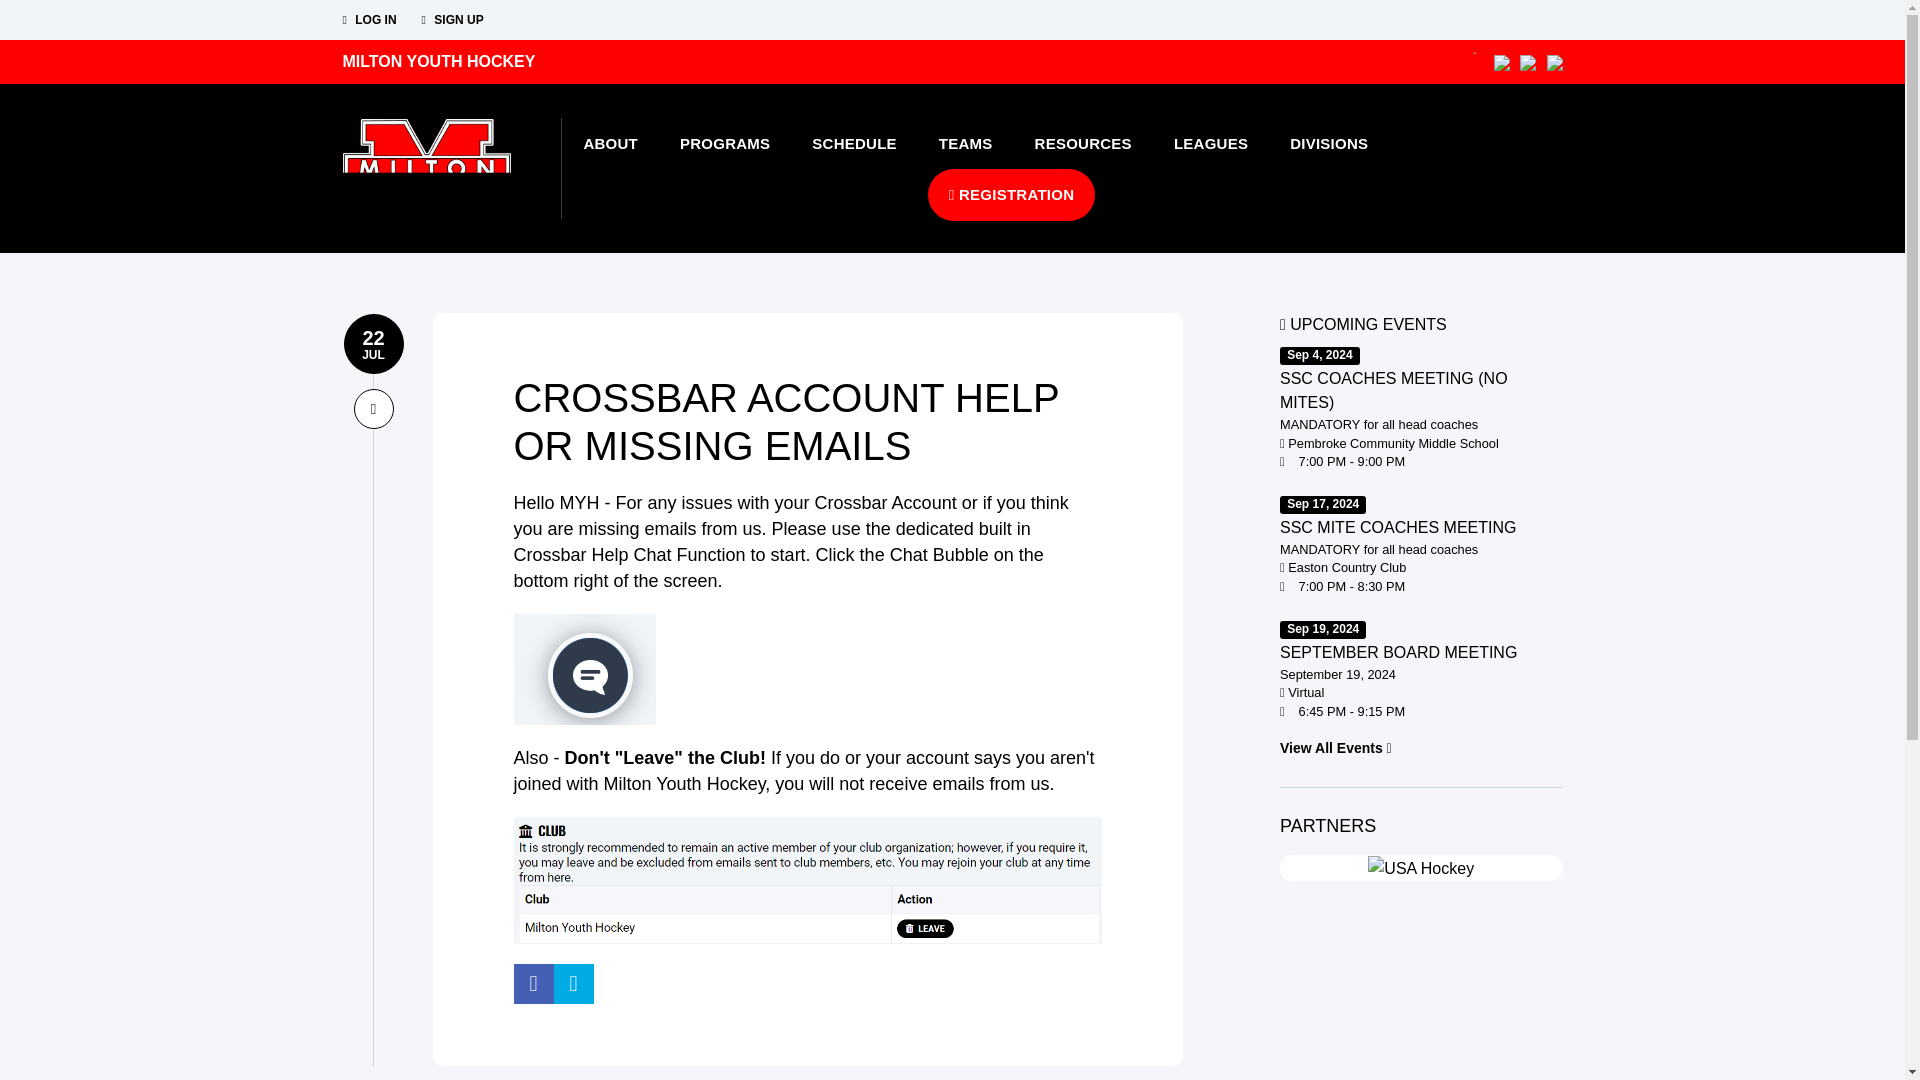 This screenshot has height=1080, width=1920. What do you see at coordinates (854, 143) in the screenshot?
I see `SCHEDULE` at bounding box center [854, 143].